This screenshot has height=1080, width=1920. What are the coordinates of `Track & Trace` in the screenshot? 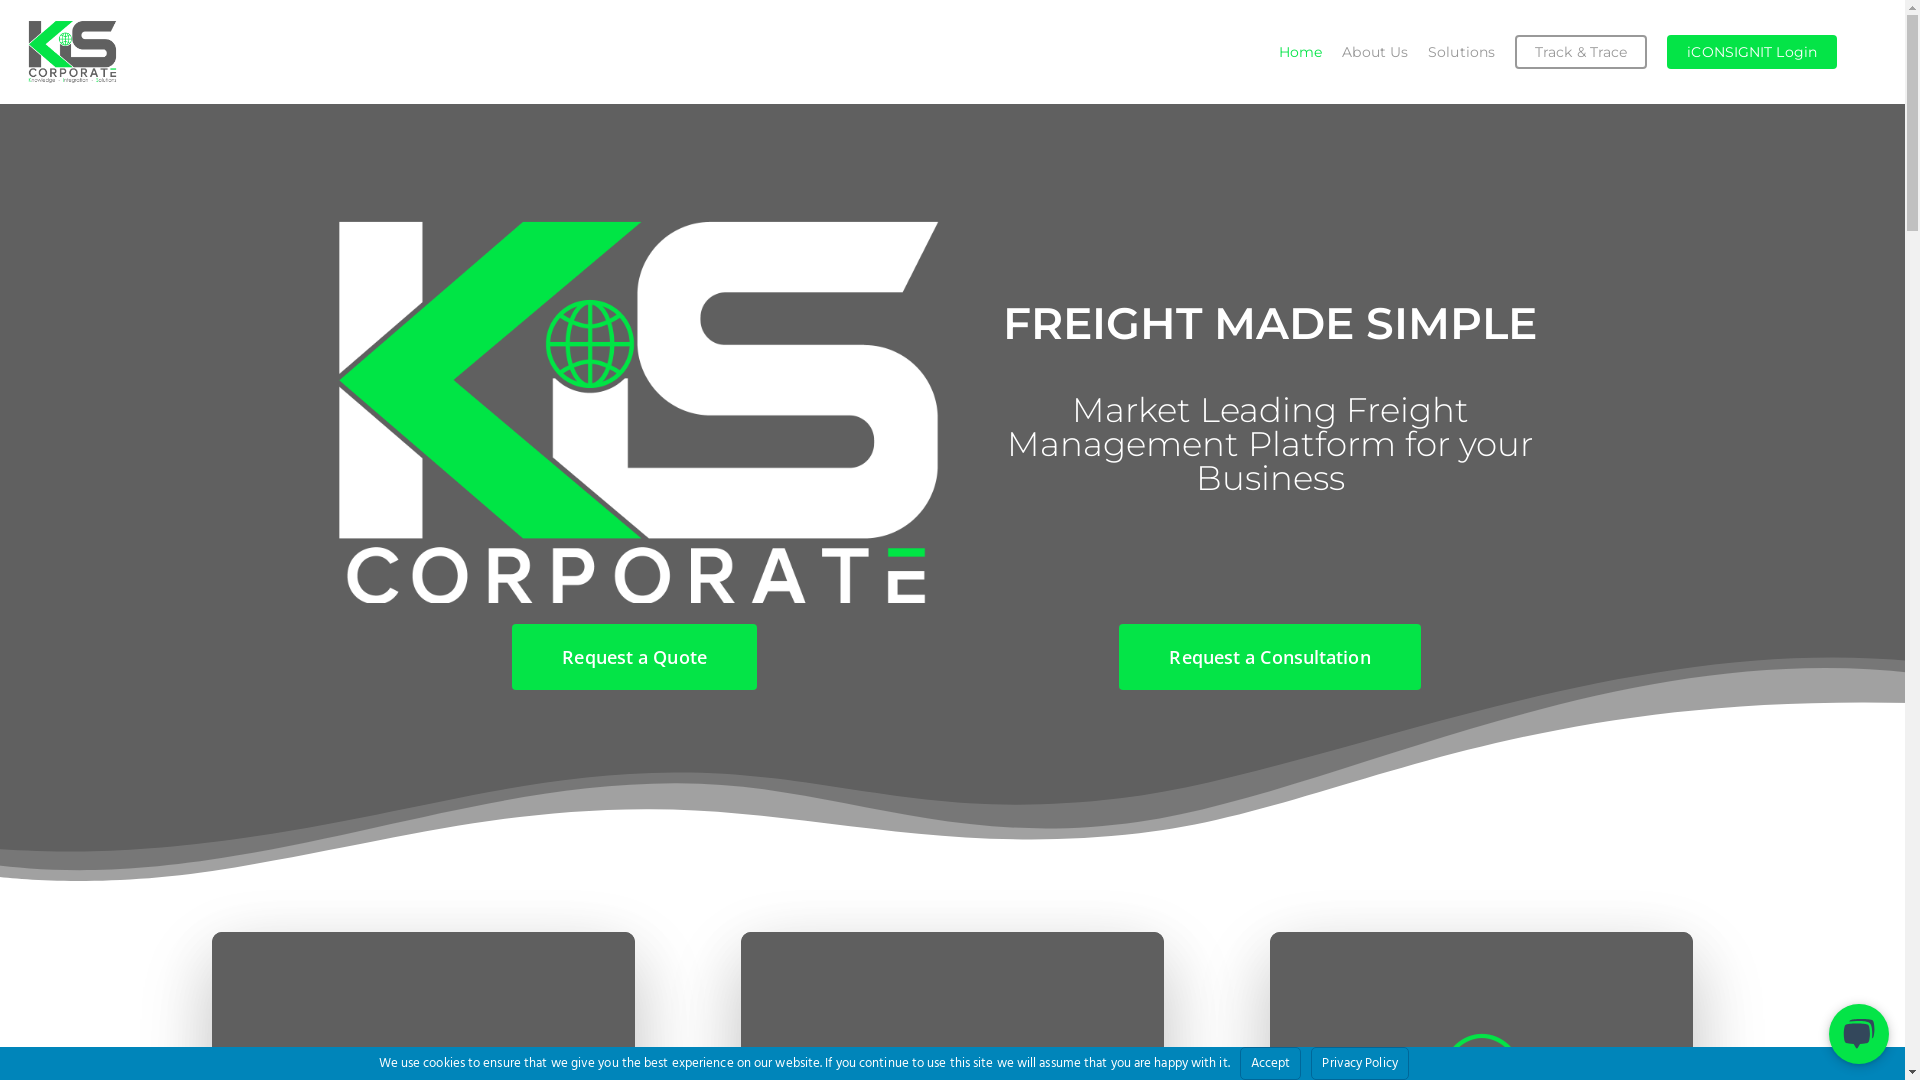 It's located at (1581, 52).